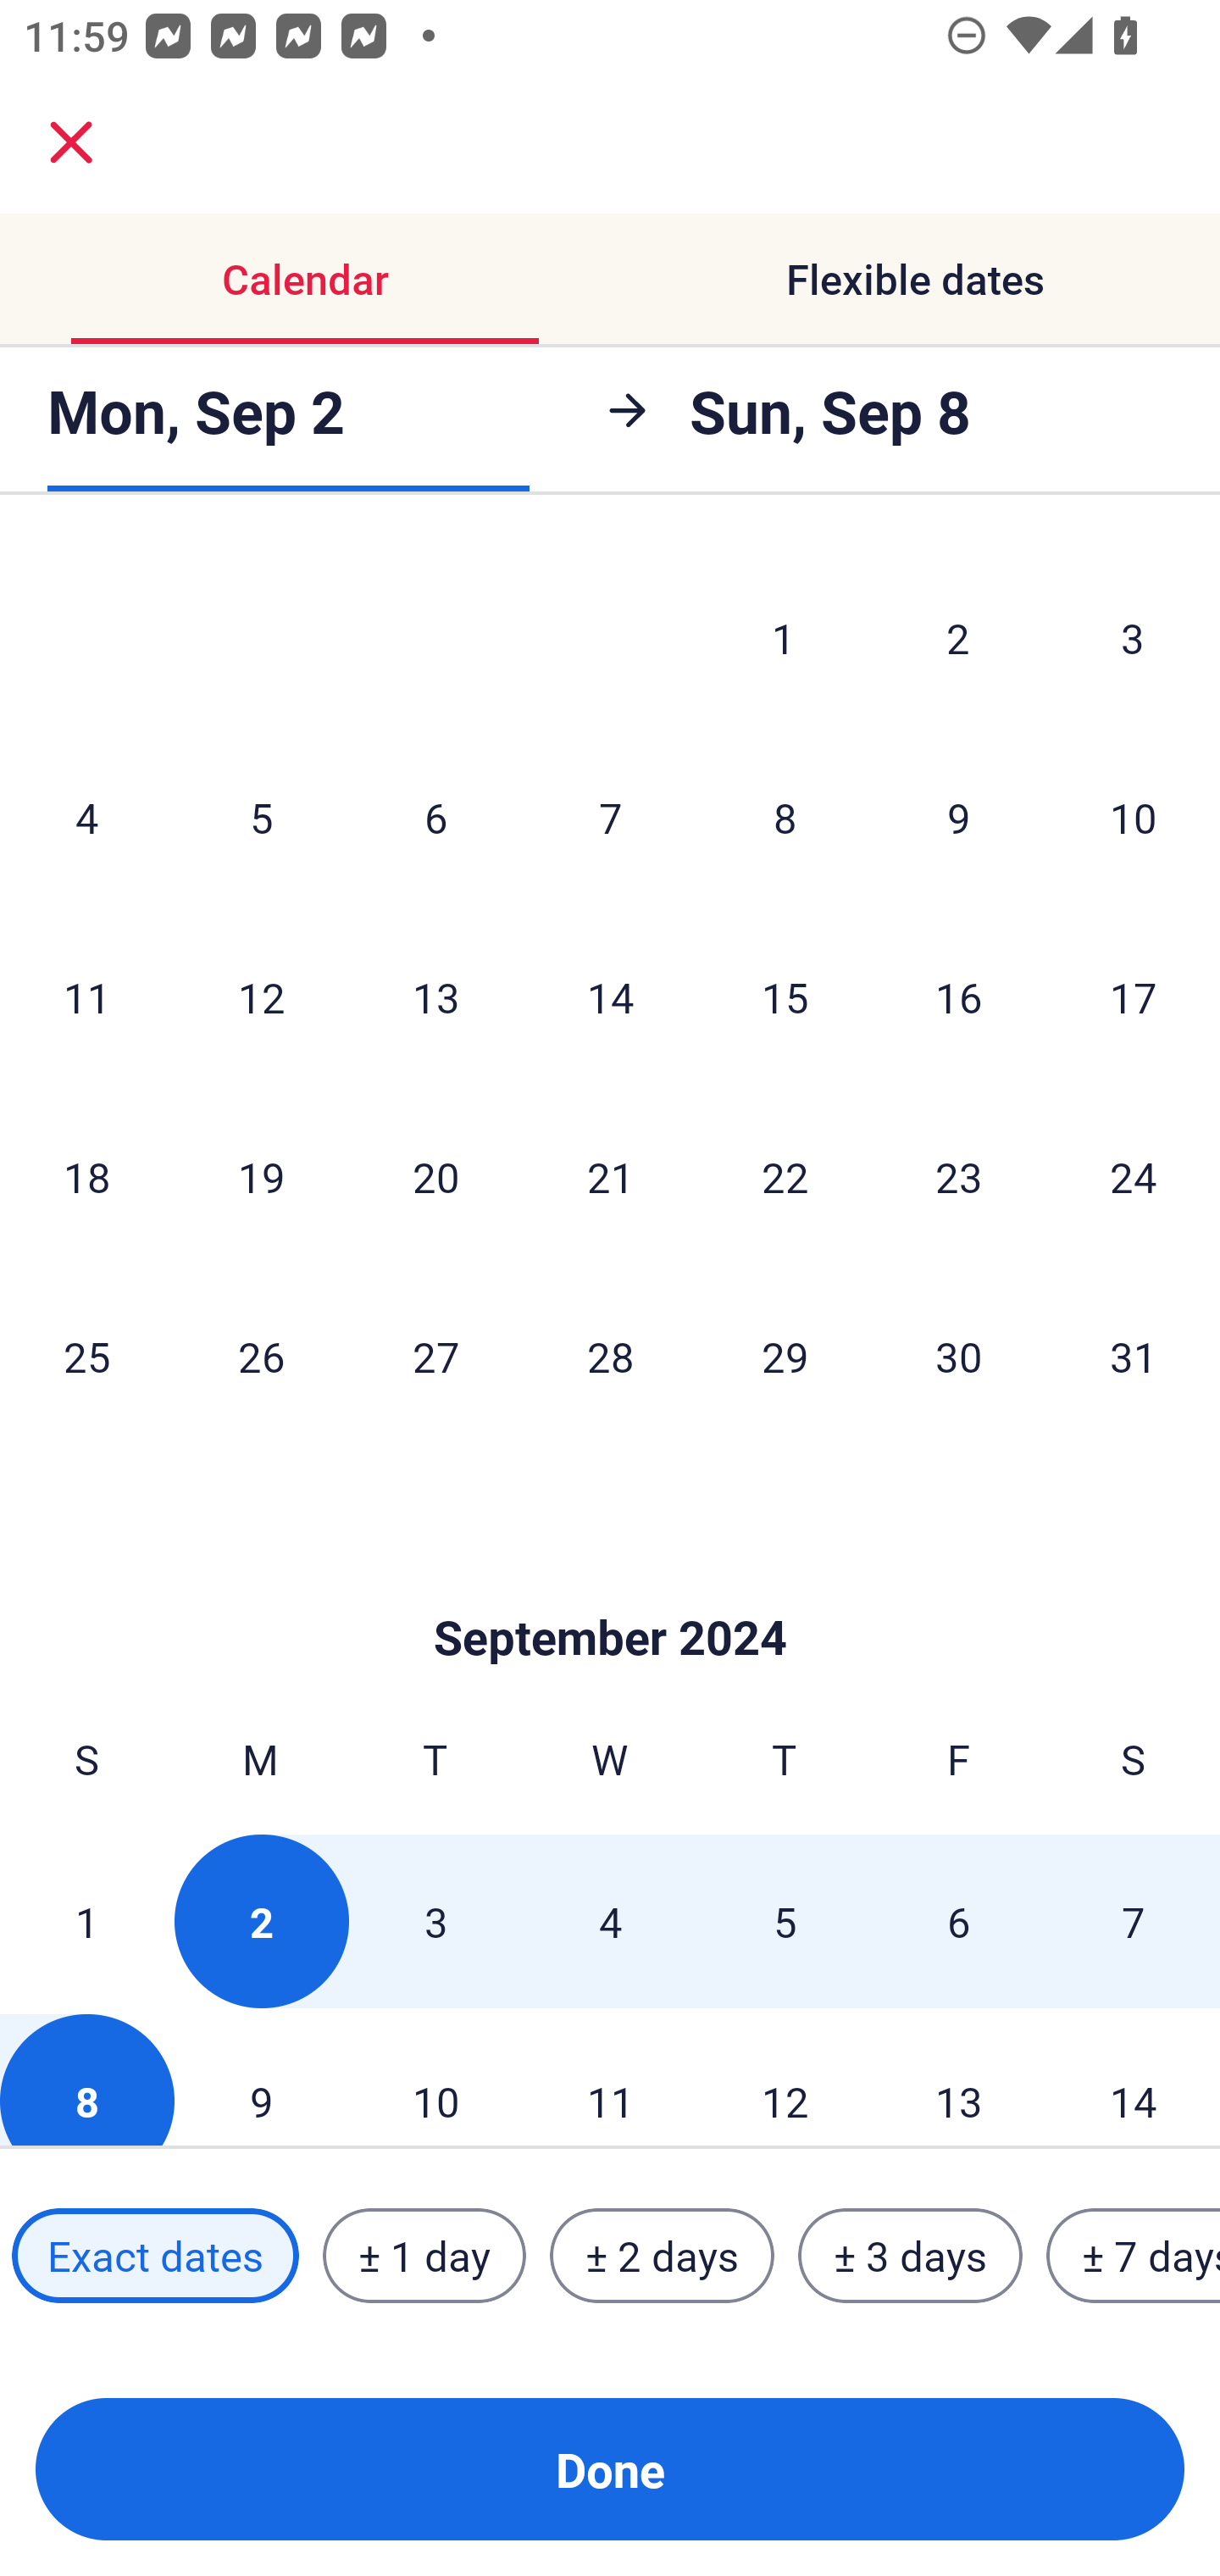  Describe the element at coordinates (785, 1356) in the screenshot. I see `29 Thursday, August 29, 2024` at that location.